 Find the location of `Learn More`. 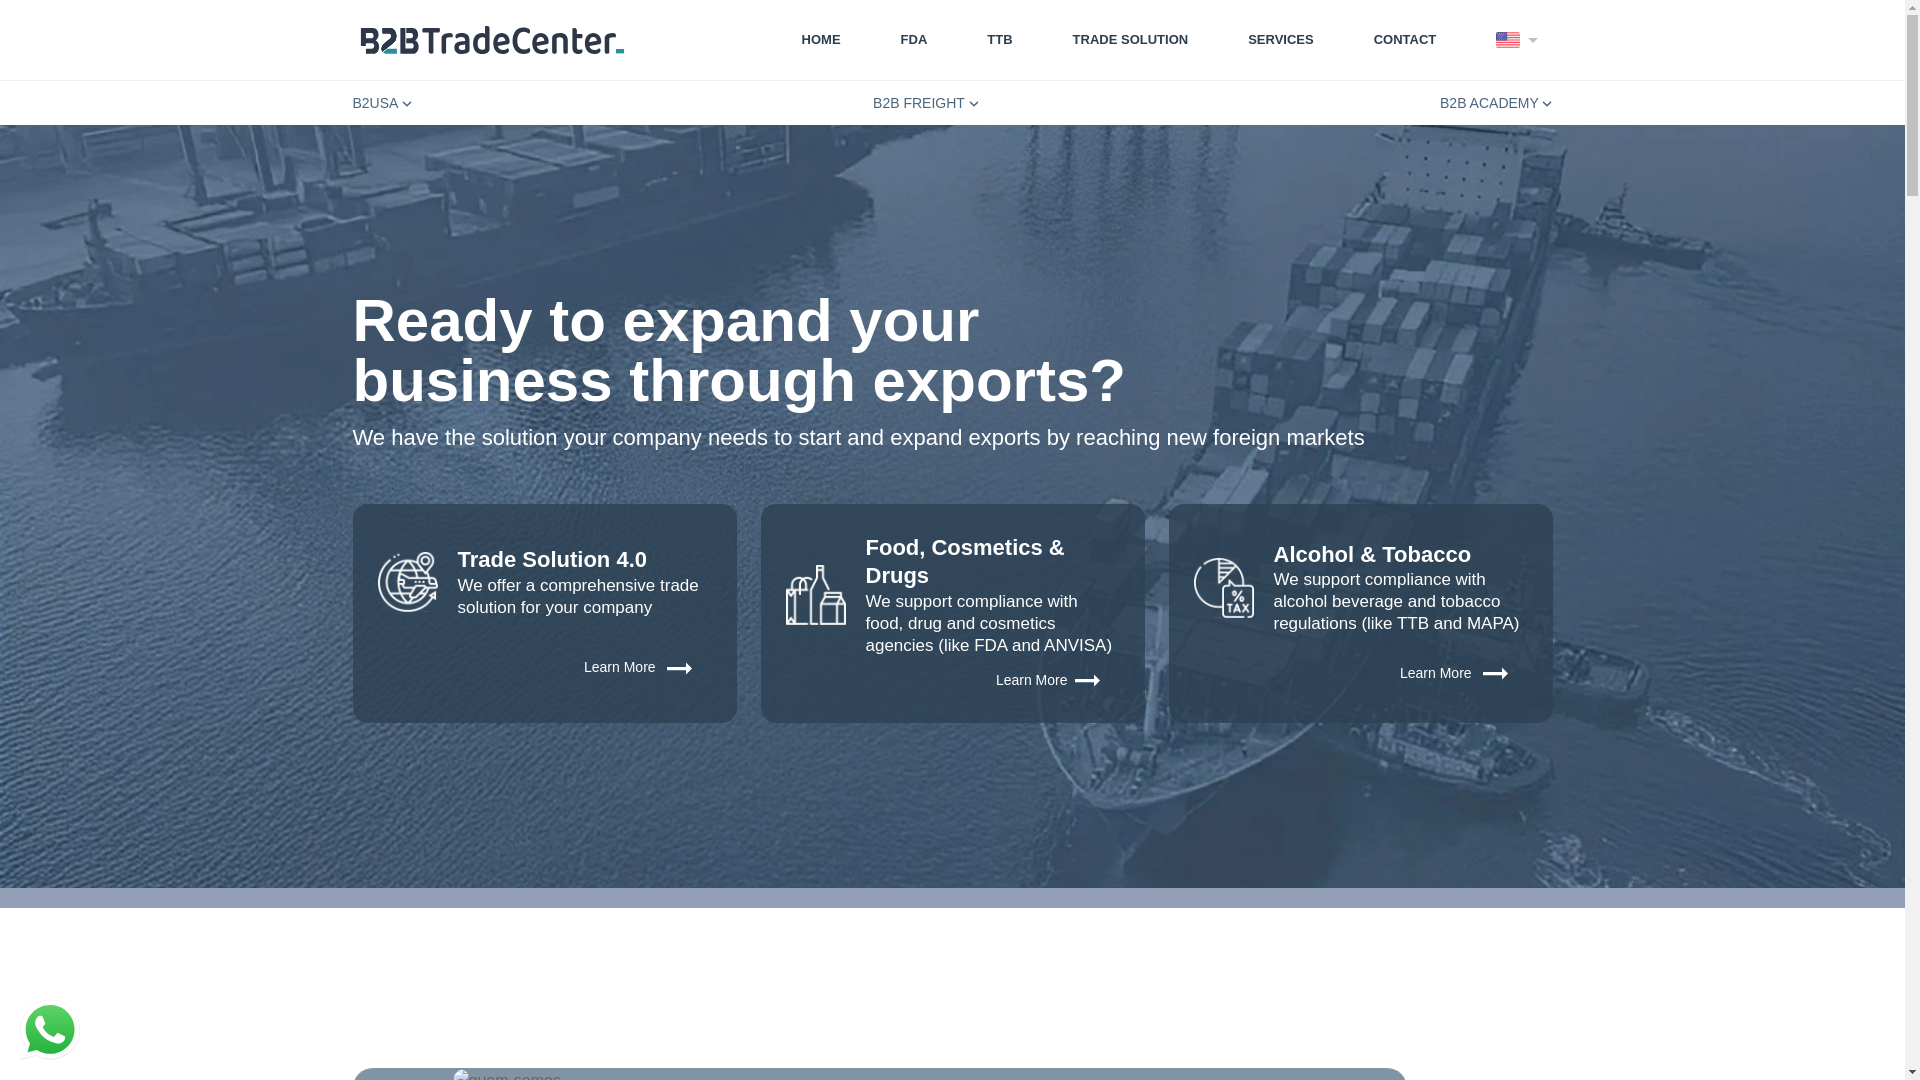

Learn More is located at coordinates (953, 681).